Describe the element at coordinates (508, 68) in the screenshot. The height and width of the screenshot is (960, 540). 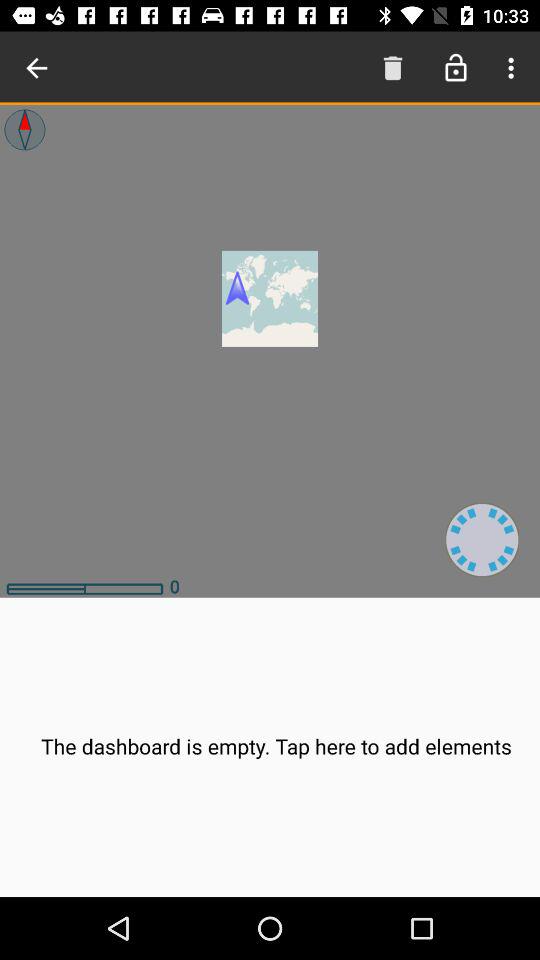
I see `open the menu` at that location.